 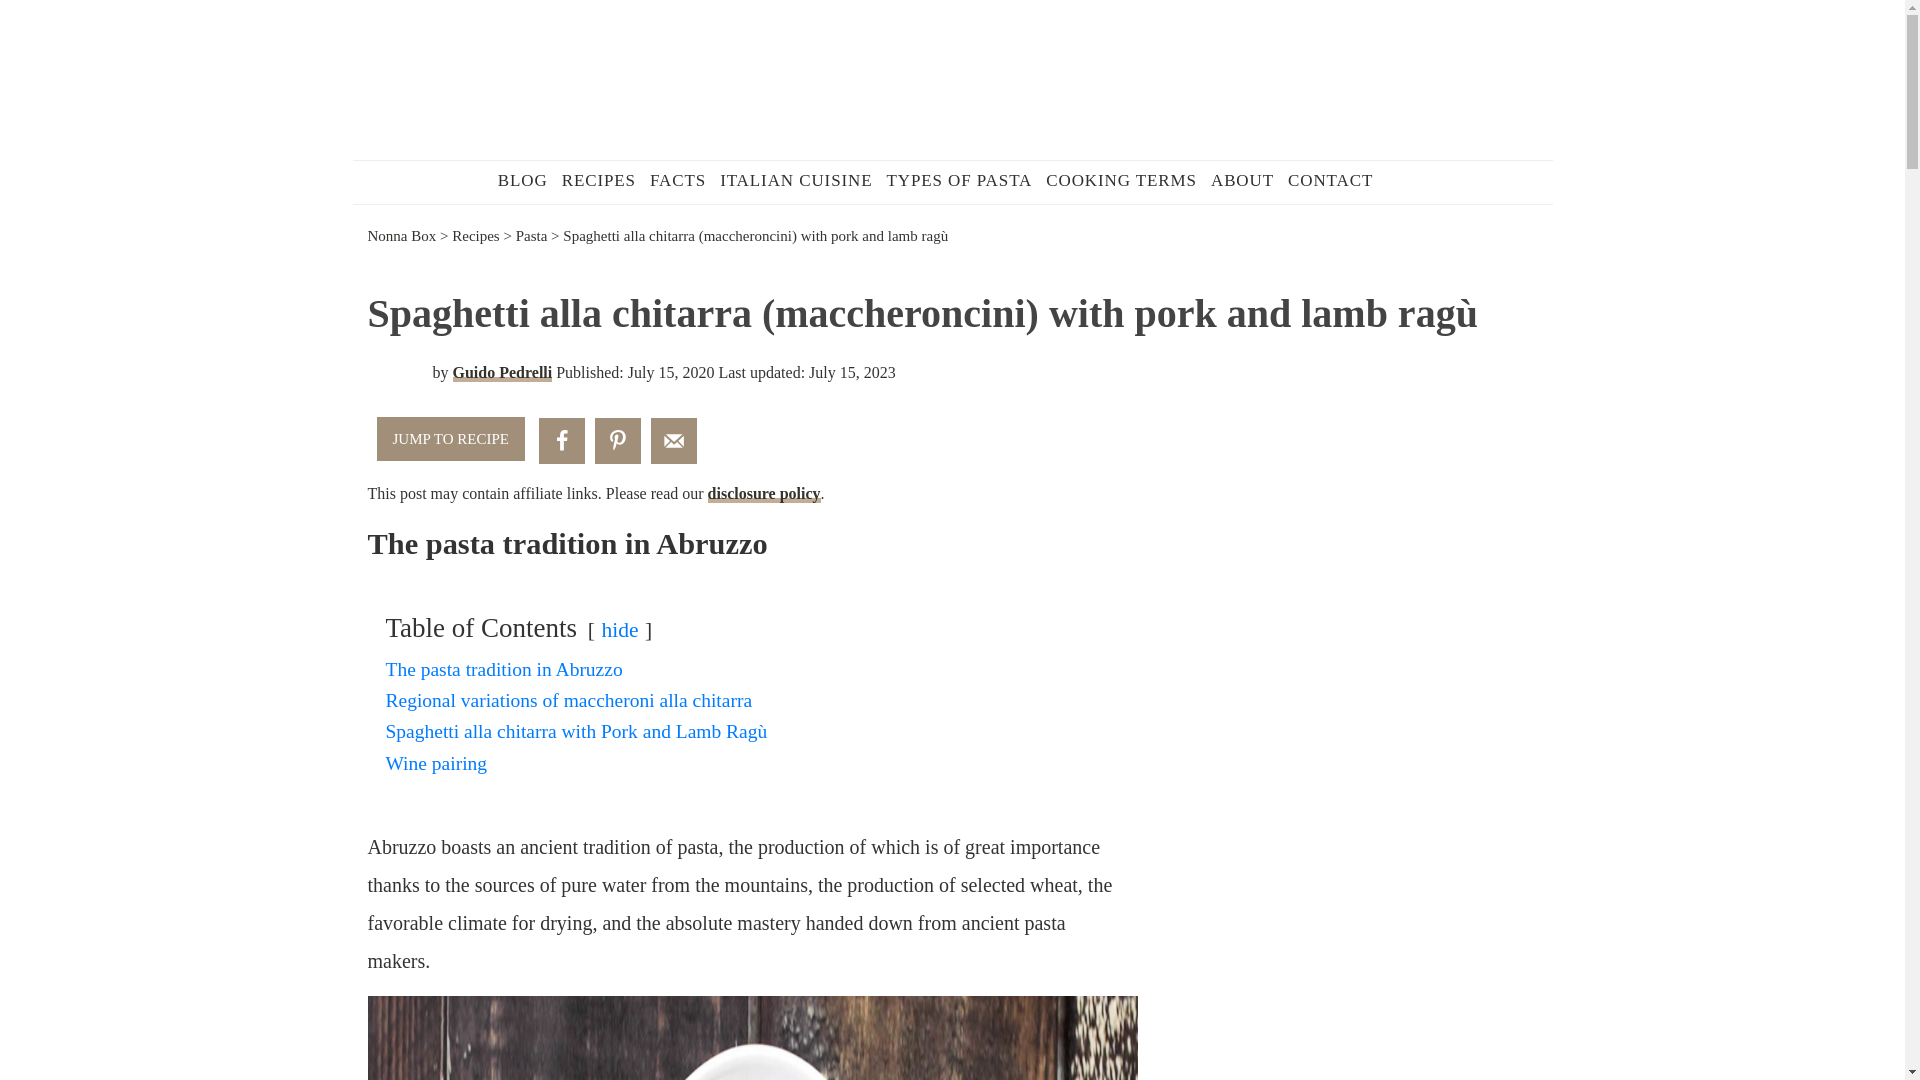 I want to click on COOKING TERMS, so click(x=1120, y=180).